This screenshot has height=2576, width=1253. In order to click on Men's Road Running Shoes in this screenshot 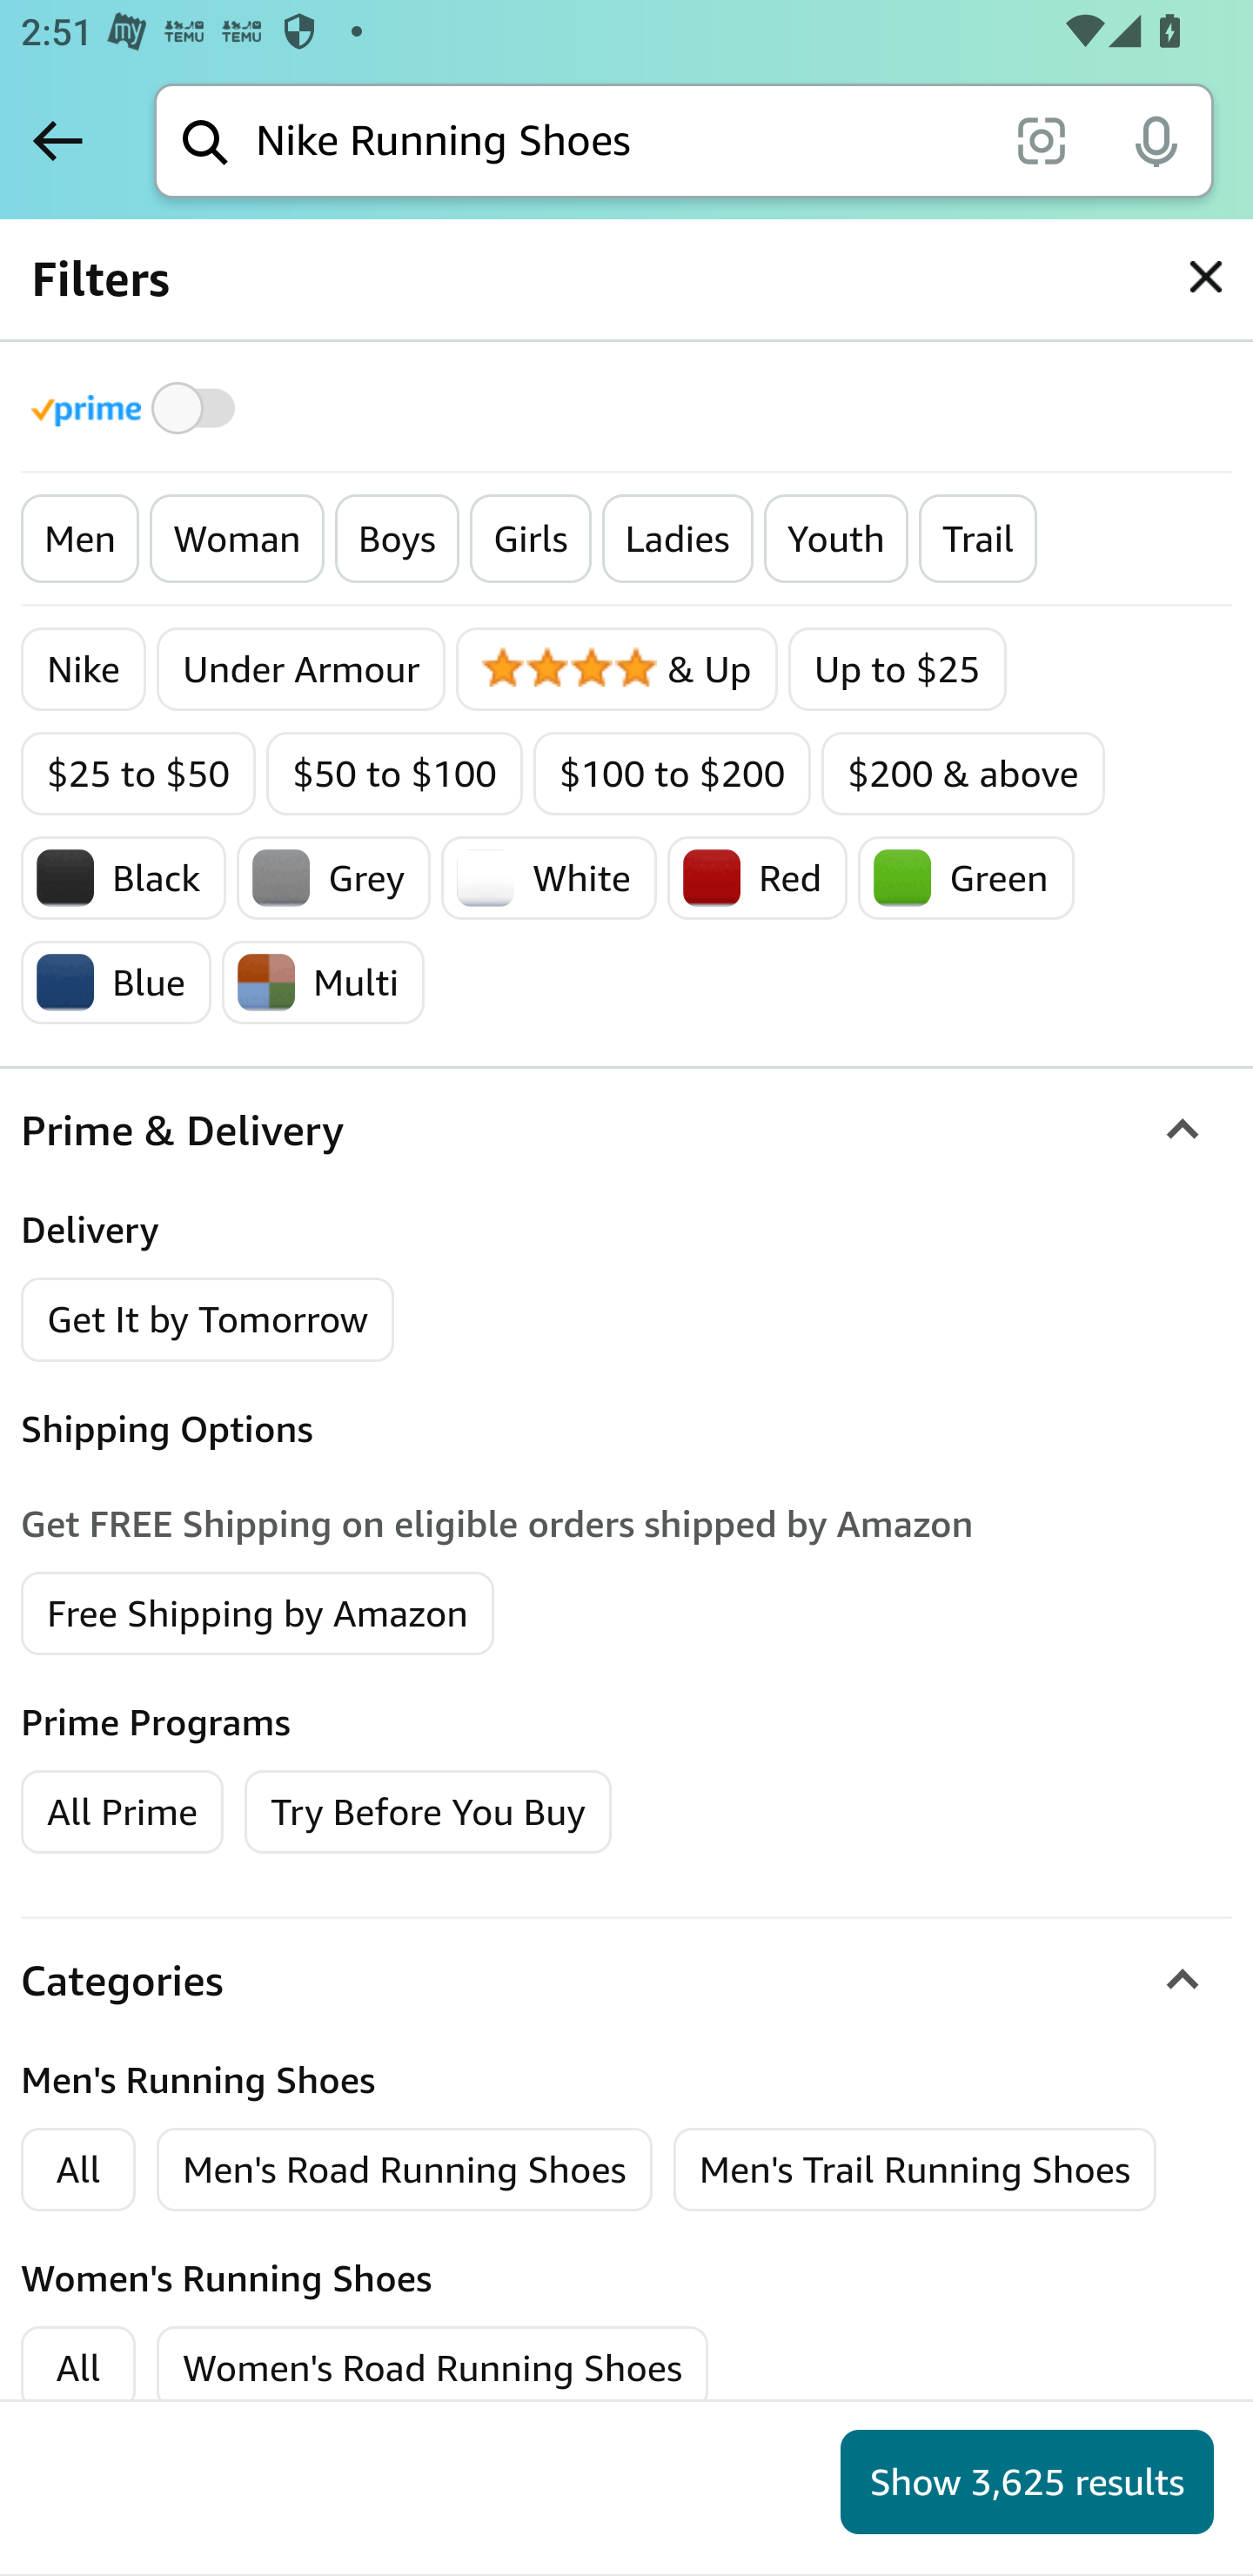, I will do `click(405, 2169)`.